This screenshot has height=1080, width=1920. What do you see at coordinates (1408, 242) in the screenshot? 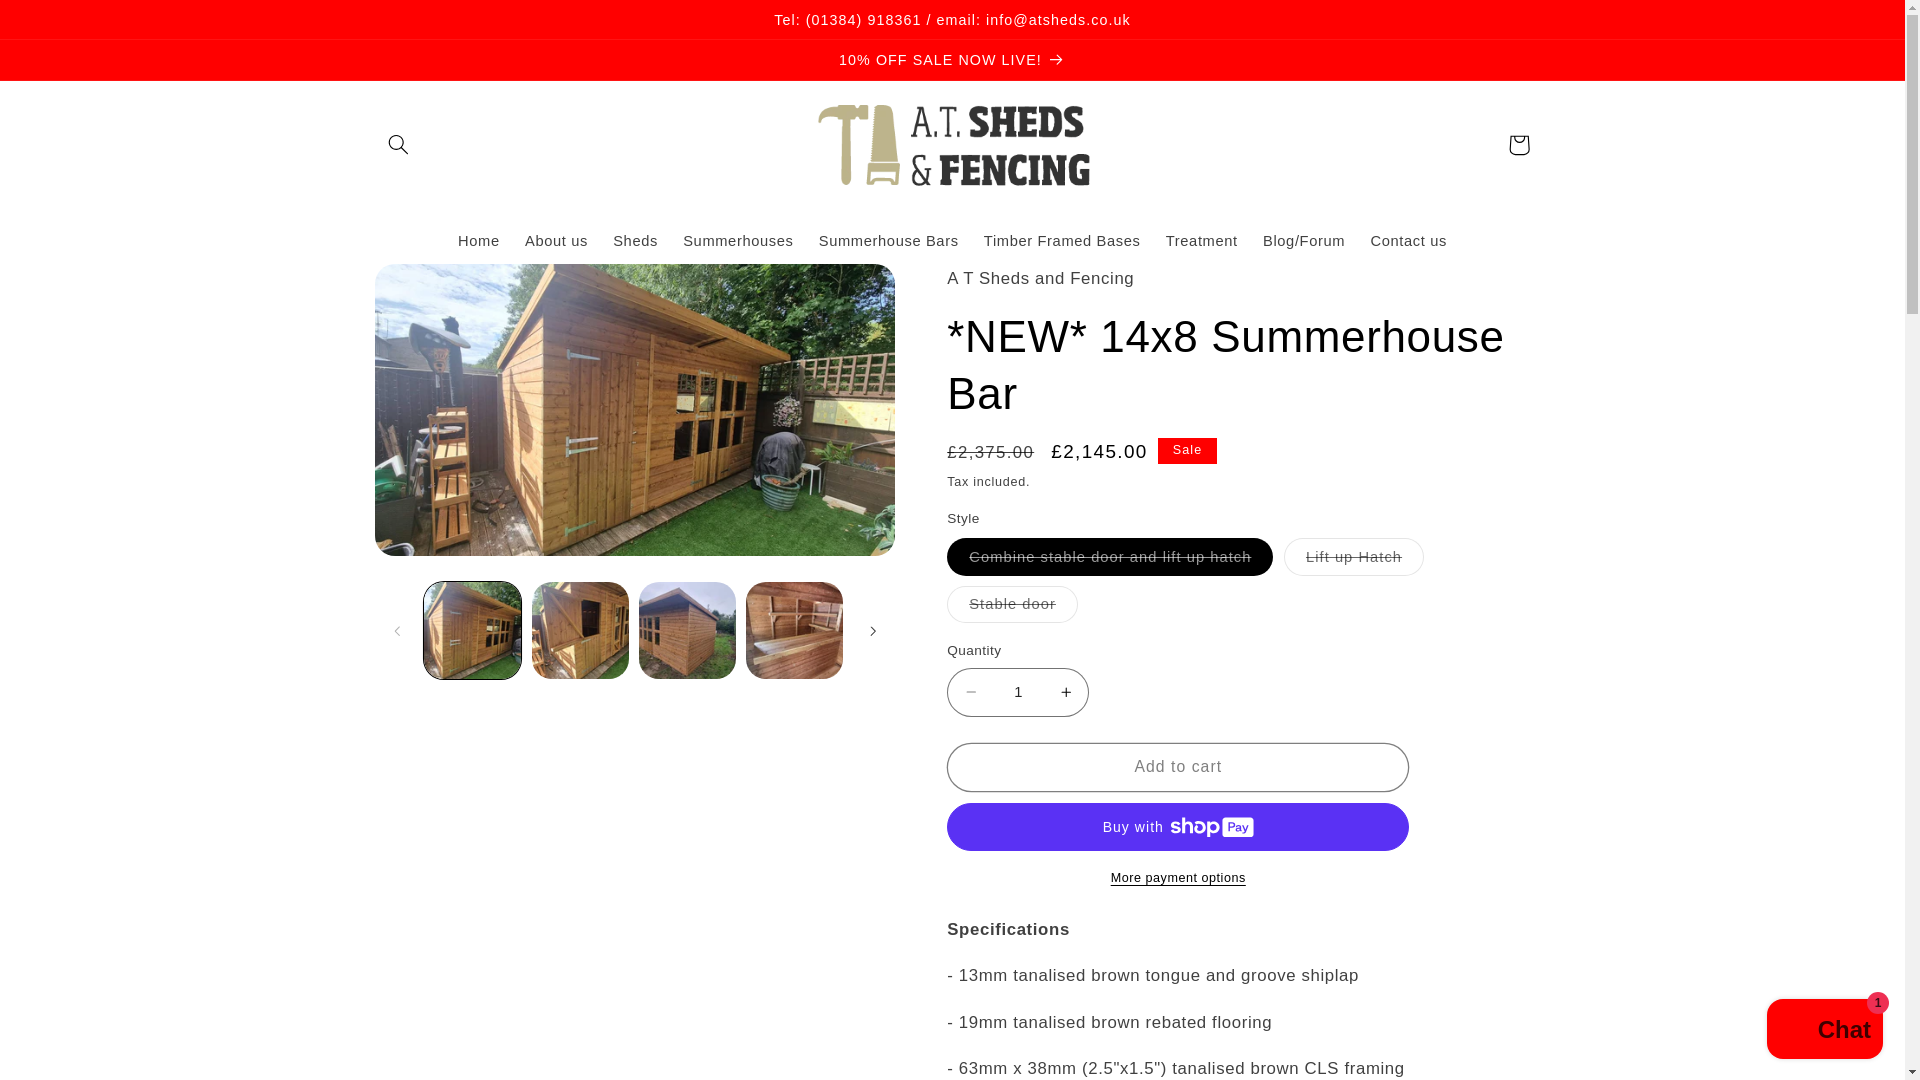
I see `Contact us` at bounding box center [1408, 242].